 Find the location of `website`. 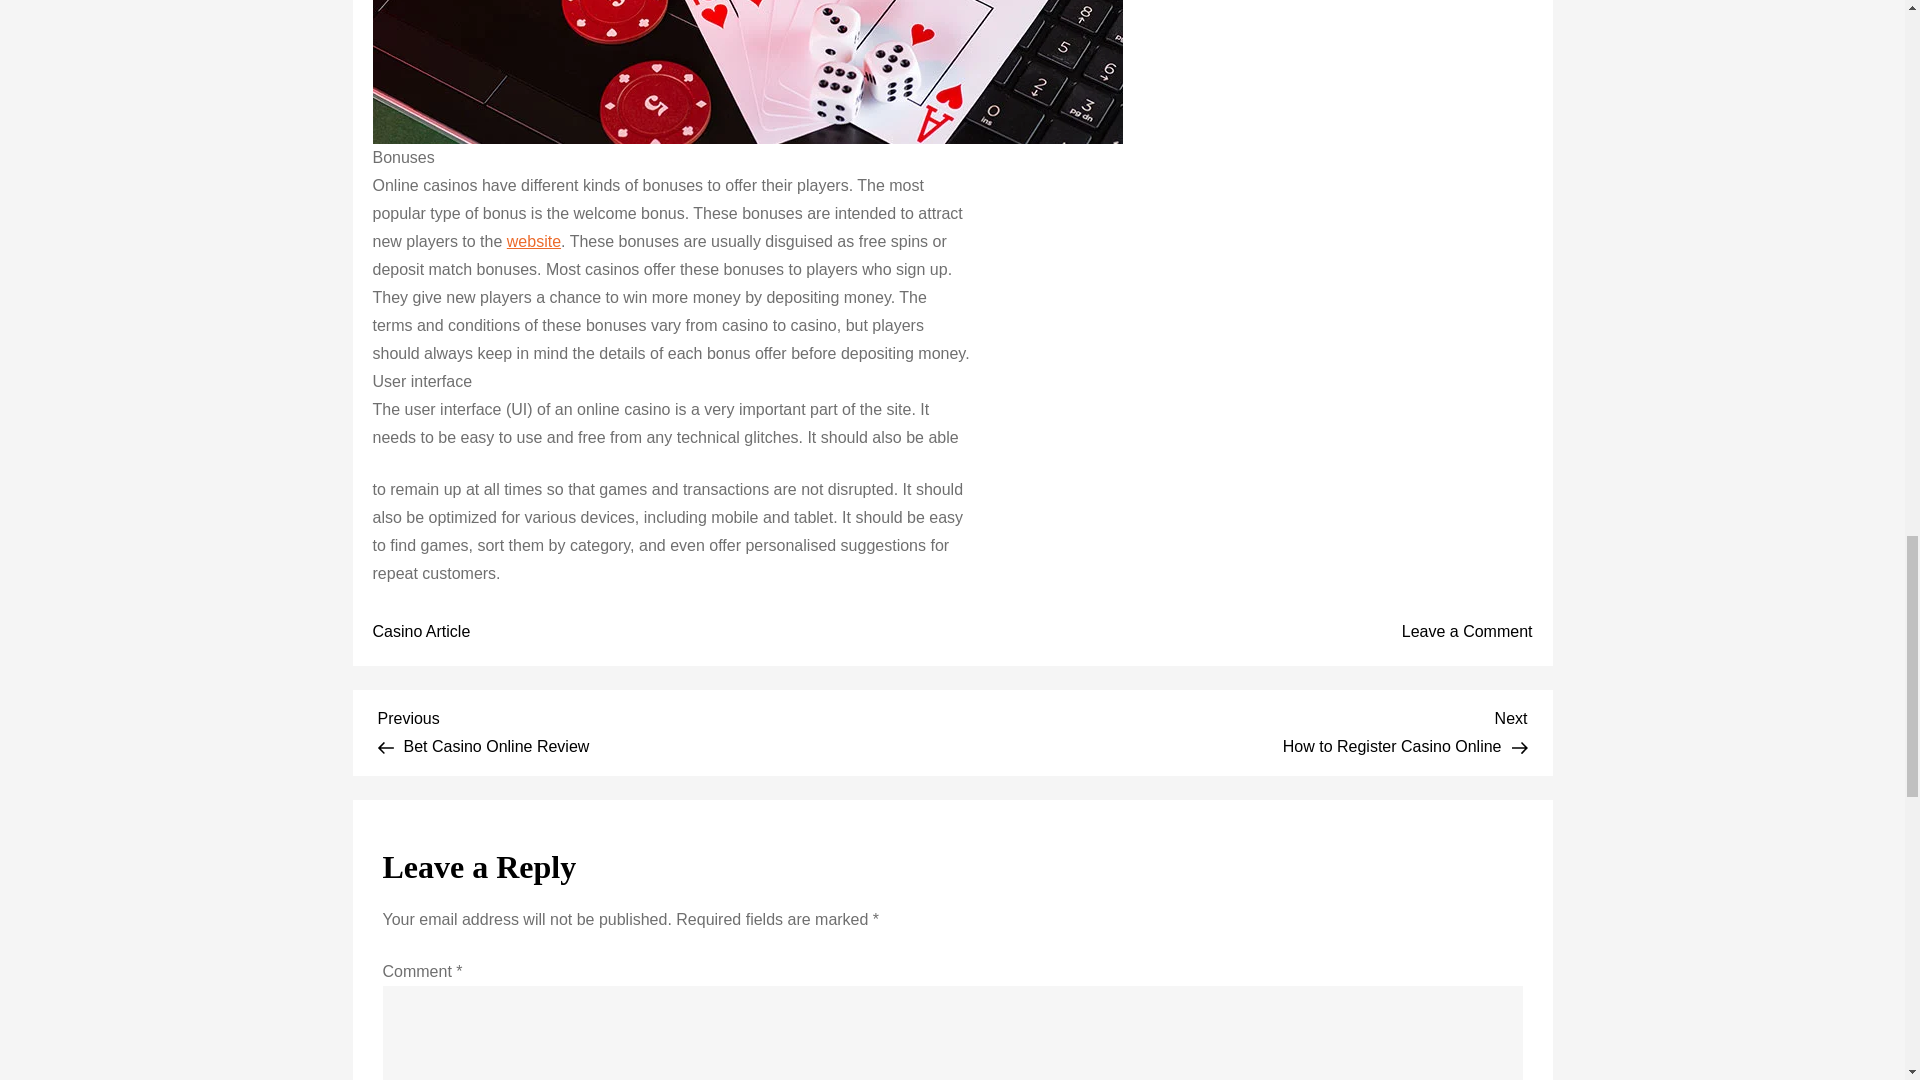

website is located at coordinates (533, 241).